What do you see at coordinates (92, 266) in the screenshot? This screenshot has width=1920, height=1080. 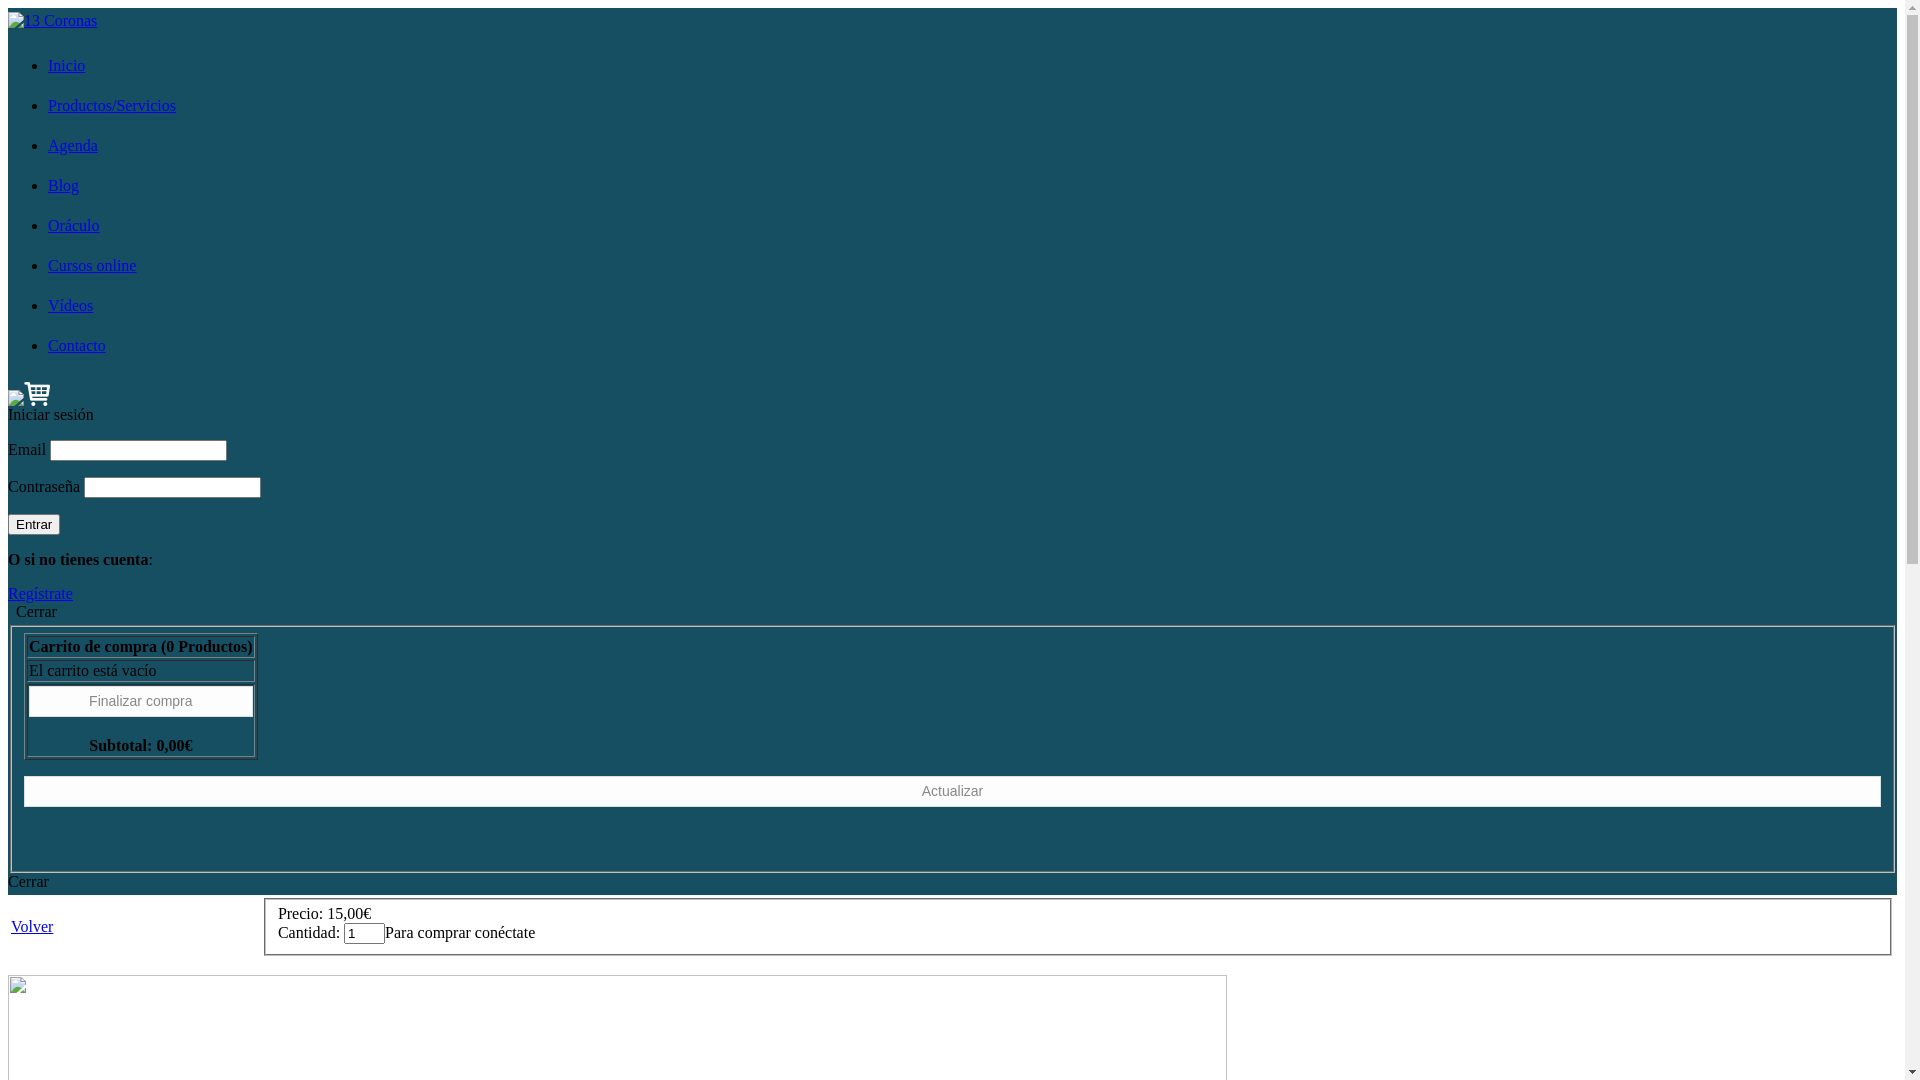 I see `Cursos online` at bounding box center [92, 266].